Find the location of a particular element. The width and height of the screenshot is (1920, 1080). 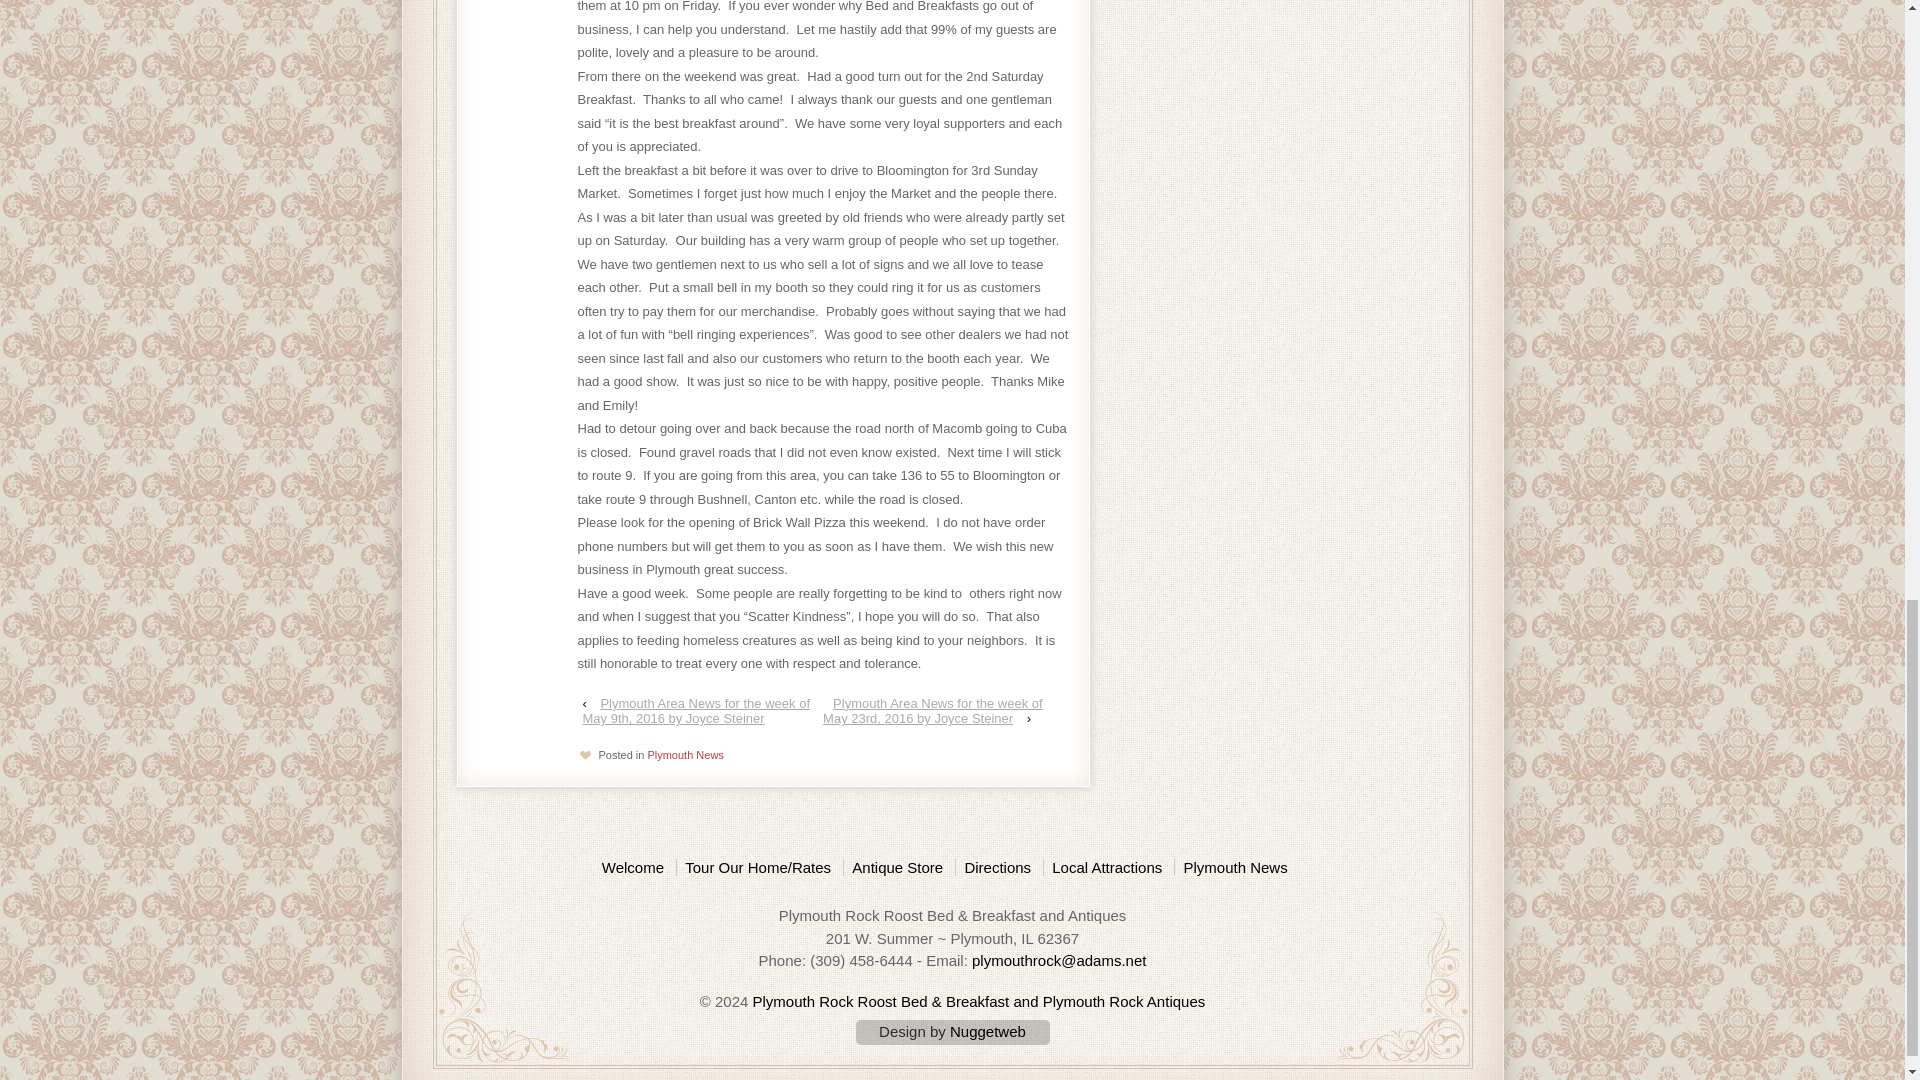

Plymouth News is located at coordinates (1234, 866).